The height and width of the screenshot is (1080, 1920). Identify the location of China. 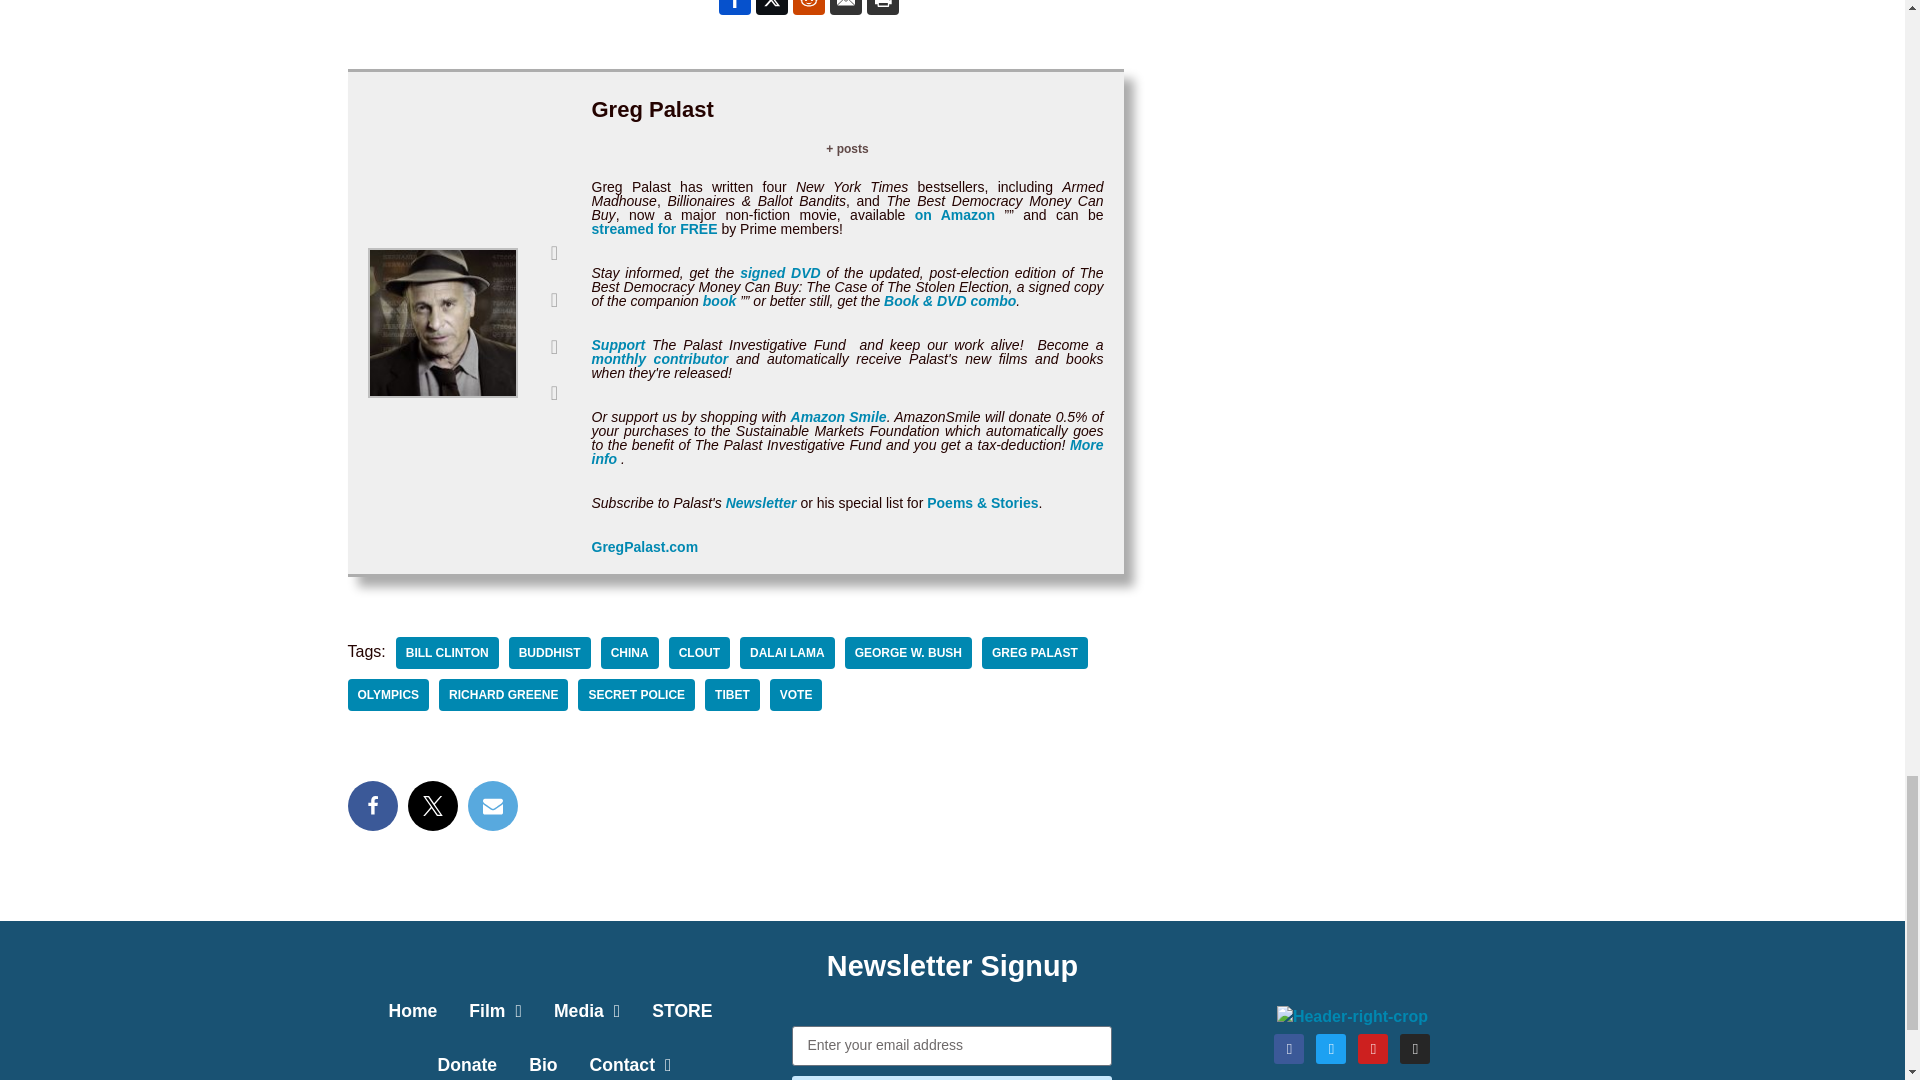
(629, 652).